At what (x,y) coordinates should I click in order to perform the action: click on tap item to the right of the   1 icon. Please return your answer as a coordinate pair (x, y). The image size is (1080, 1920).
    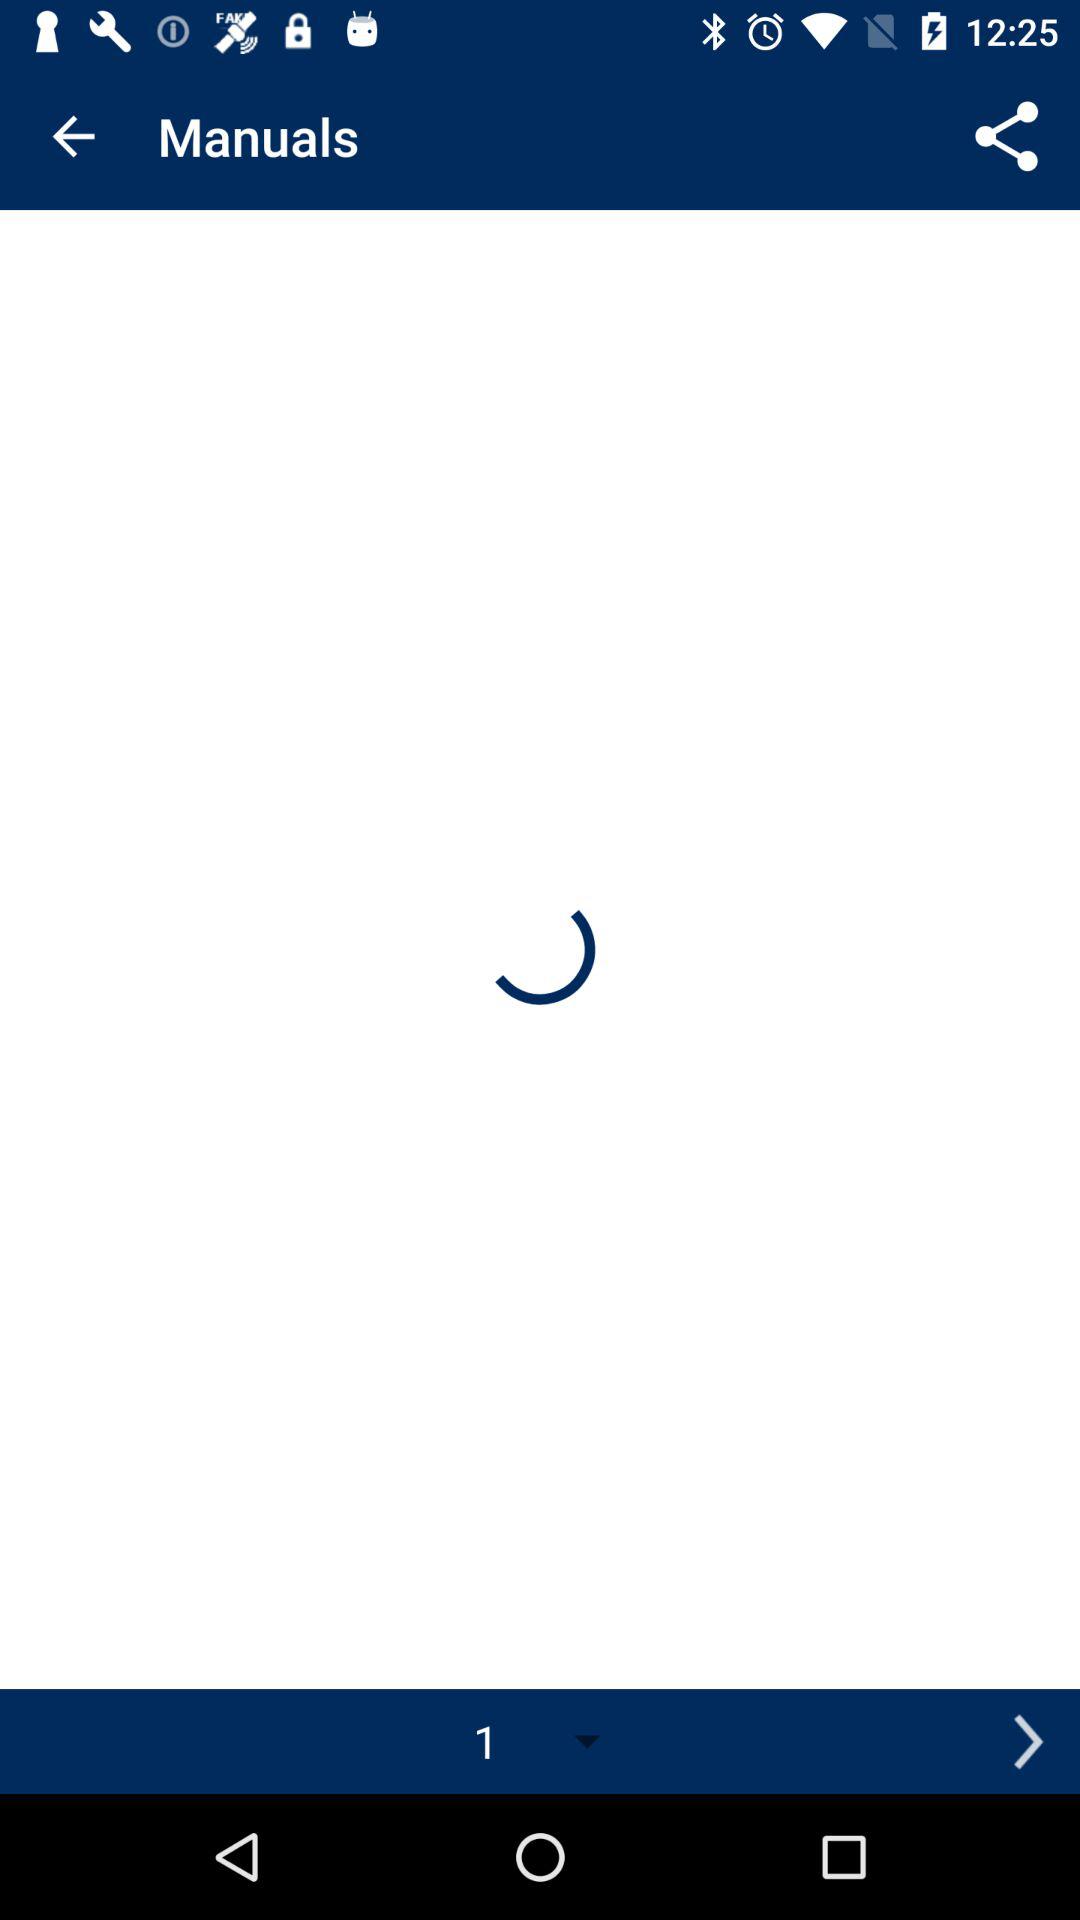
    Looking at the image, I should click on (1028, 1740).